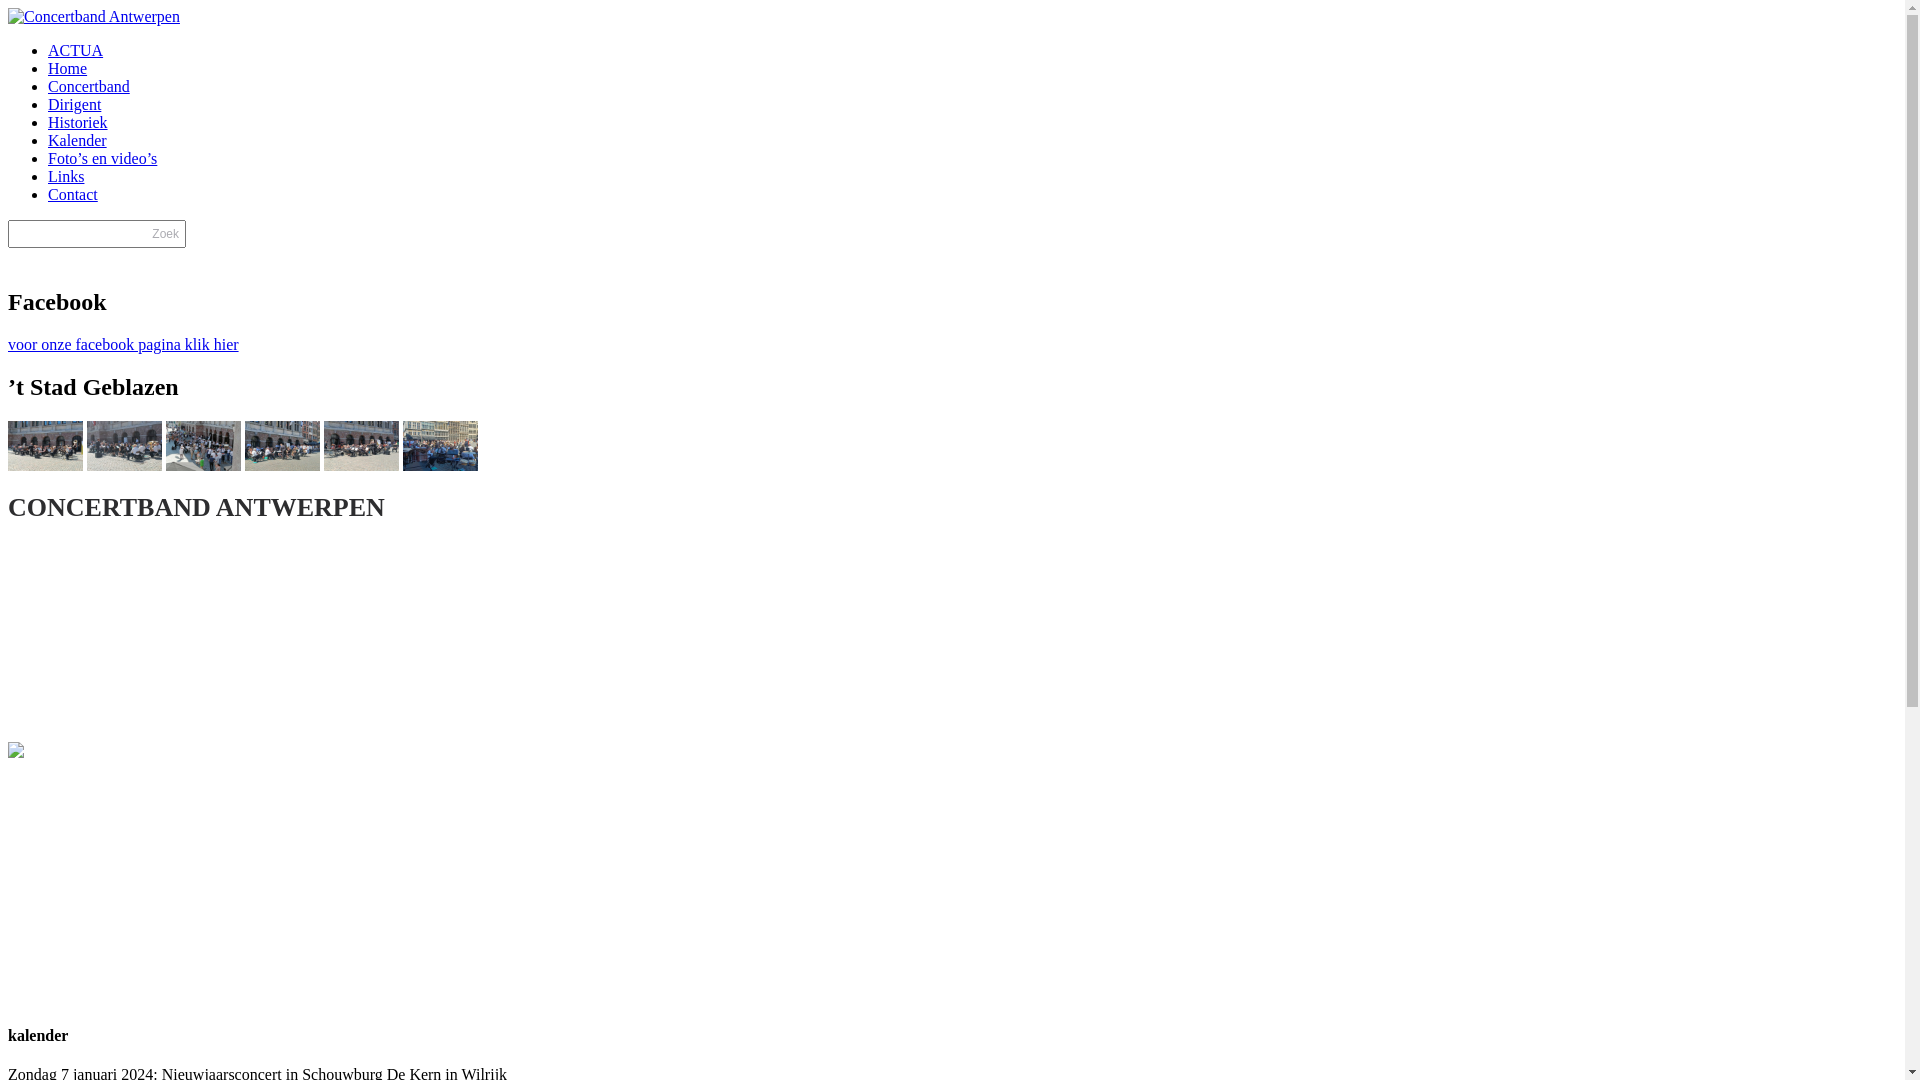 Image resolution: width=1920 pixels, height=1080 pixels. What do you see at coordinates (94, 16) in the screenshot?
I see `Home` at bounding box center [94, 16].